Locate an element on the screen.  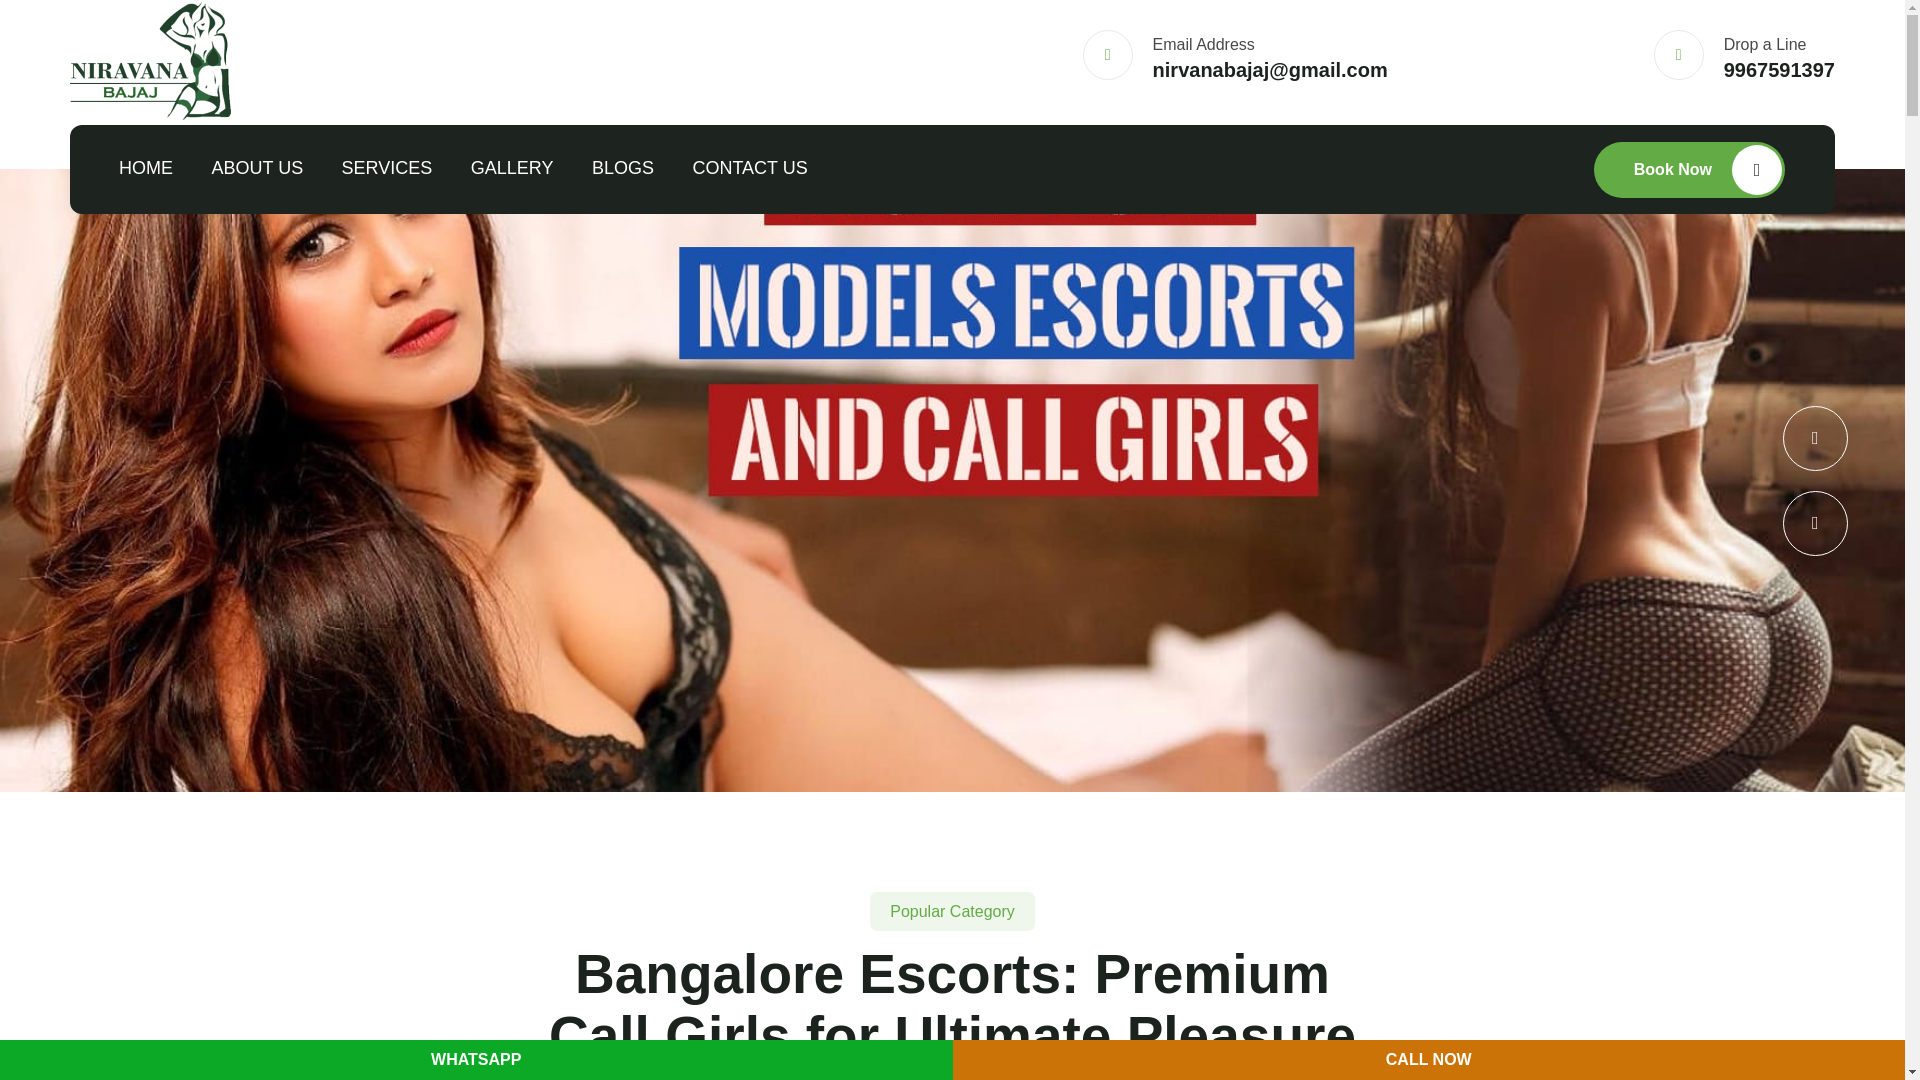
Escort Service Bangalore is located at coordinates (150, 60).